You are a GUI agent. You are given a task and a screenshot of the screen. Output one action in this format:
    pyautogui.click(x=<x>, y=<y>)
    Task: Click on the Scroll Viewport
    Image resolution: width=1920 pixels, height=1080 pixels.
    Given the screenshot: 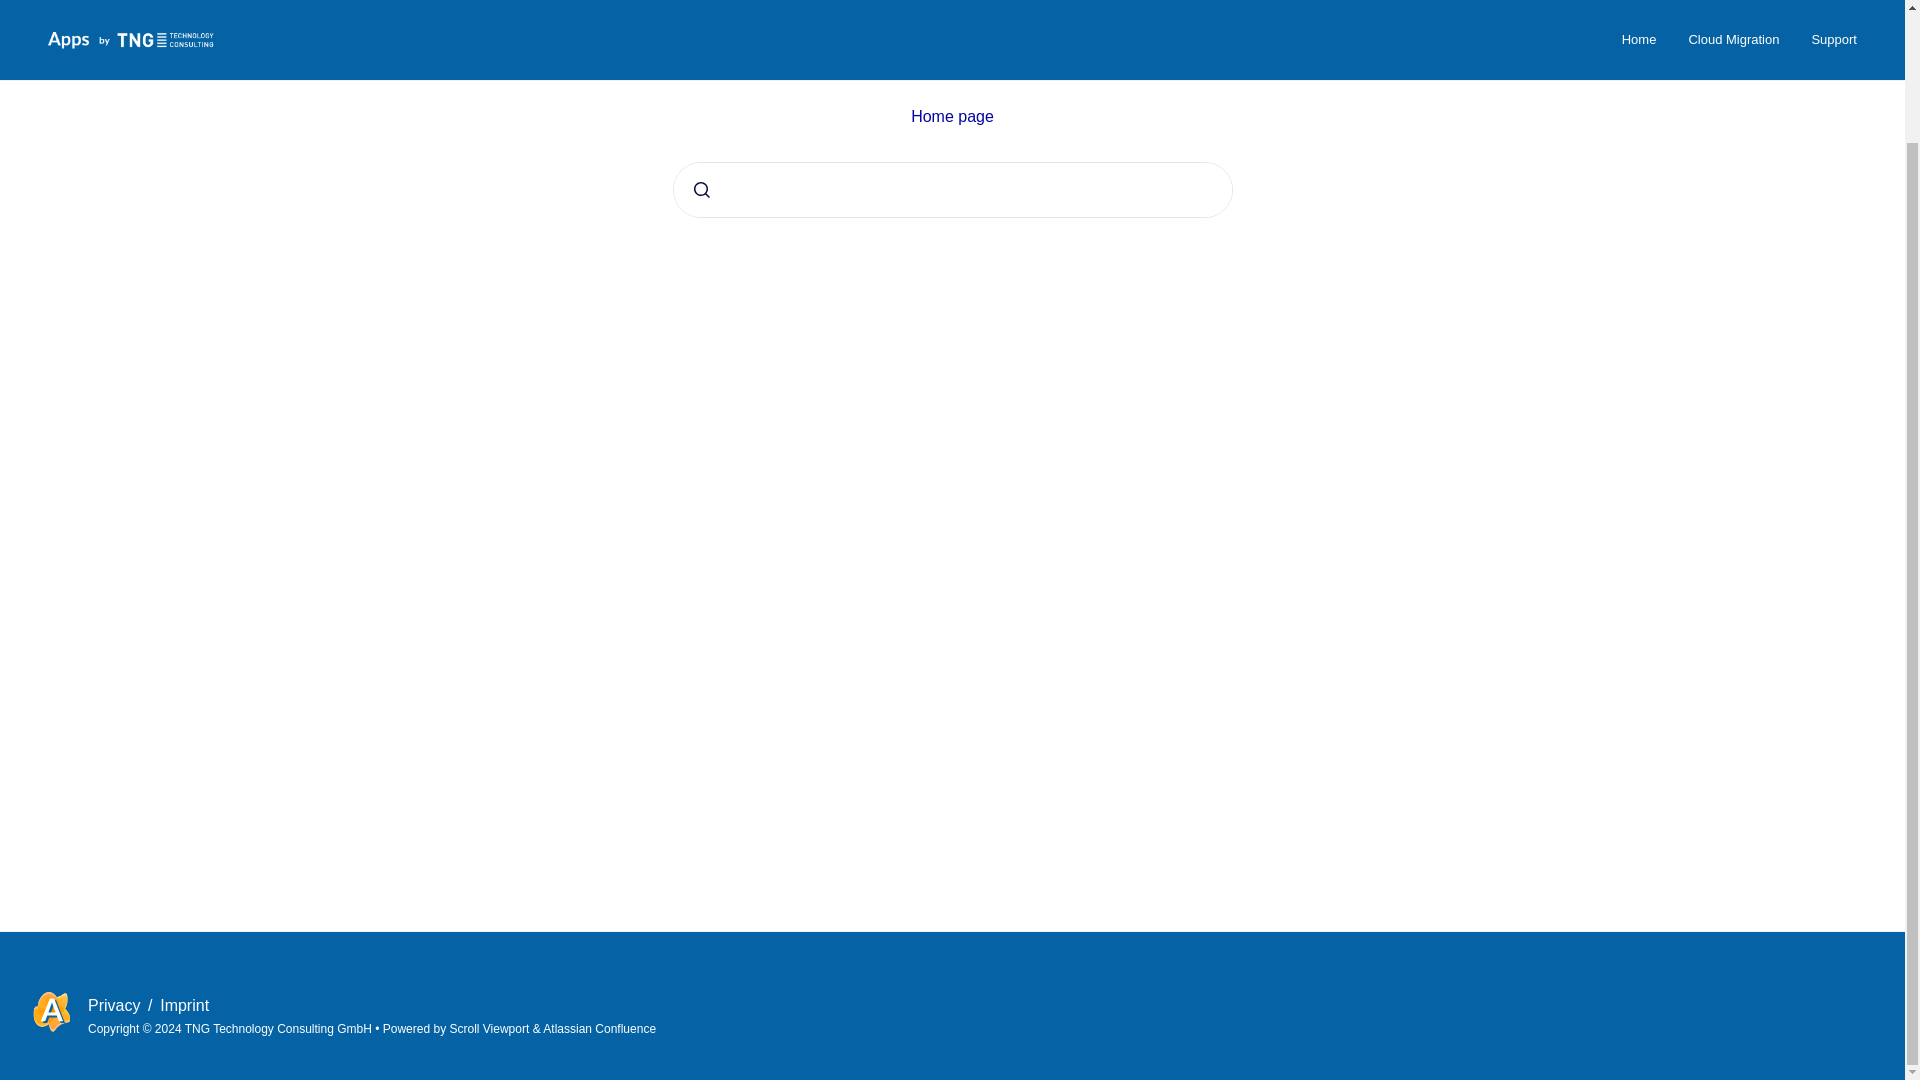 What is the action you would take?
    pyautogui.click(x=490, y=1028)
    